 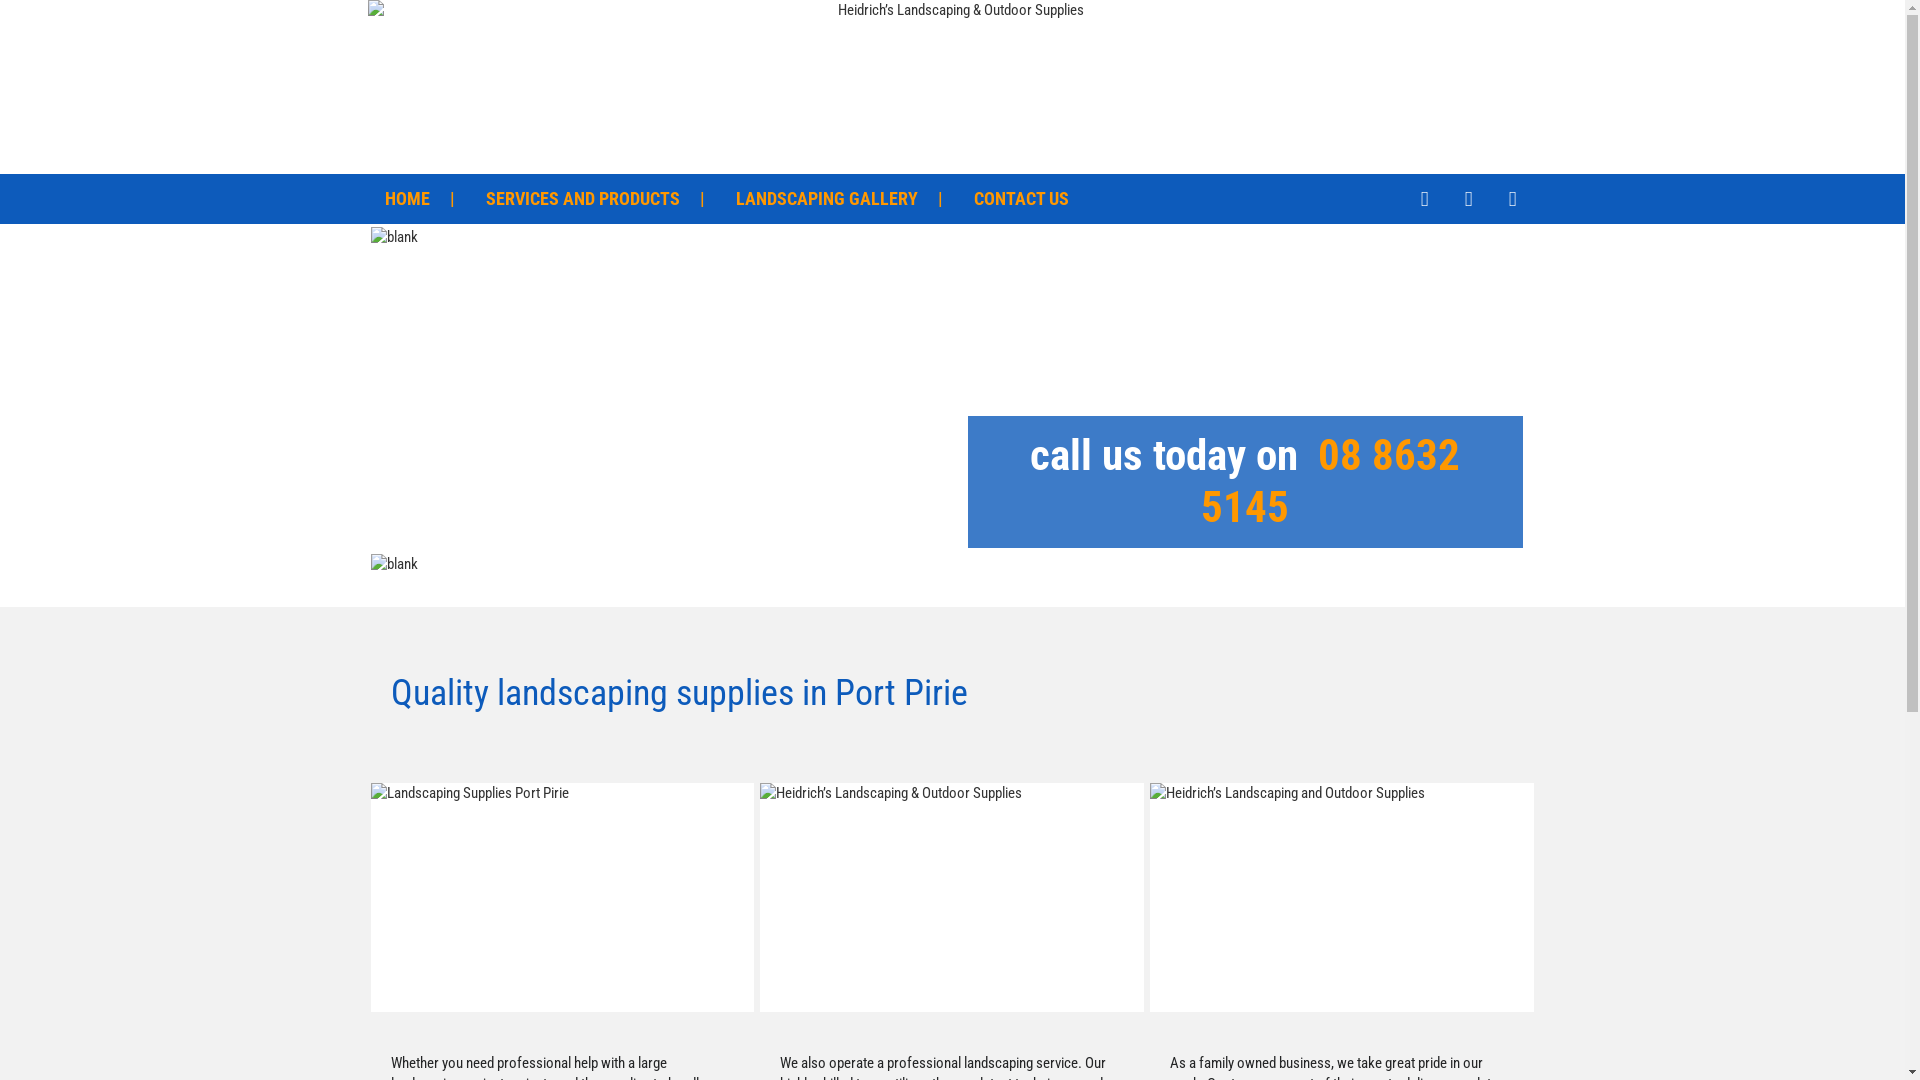 I want to click on 08 8632 5145, so click(x=1330, y=482).